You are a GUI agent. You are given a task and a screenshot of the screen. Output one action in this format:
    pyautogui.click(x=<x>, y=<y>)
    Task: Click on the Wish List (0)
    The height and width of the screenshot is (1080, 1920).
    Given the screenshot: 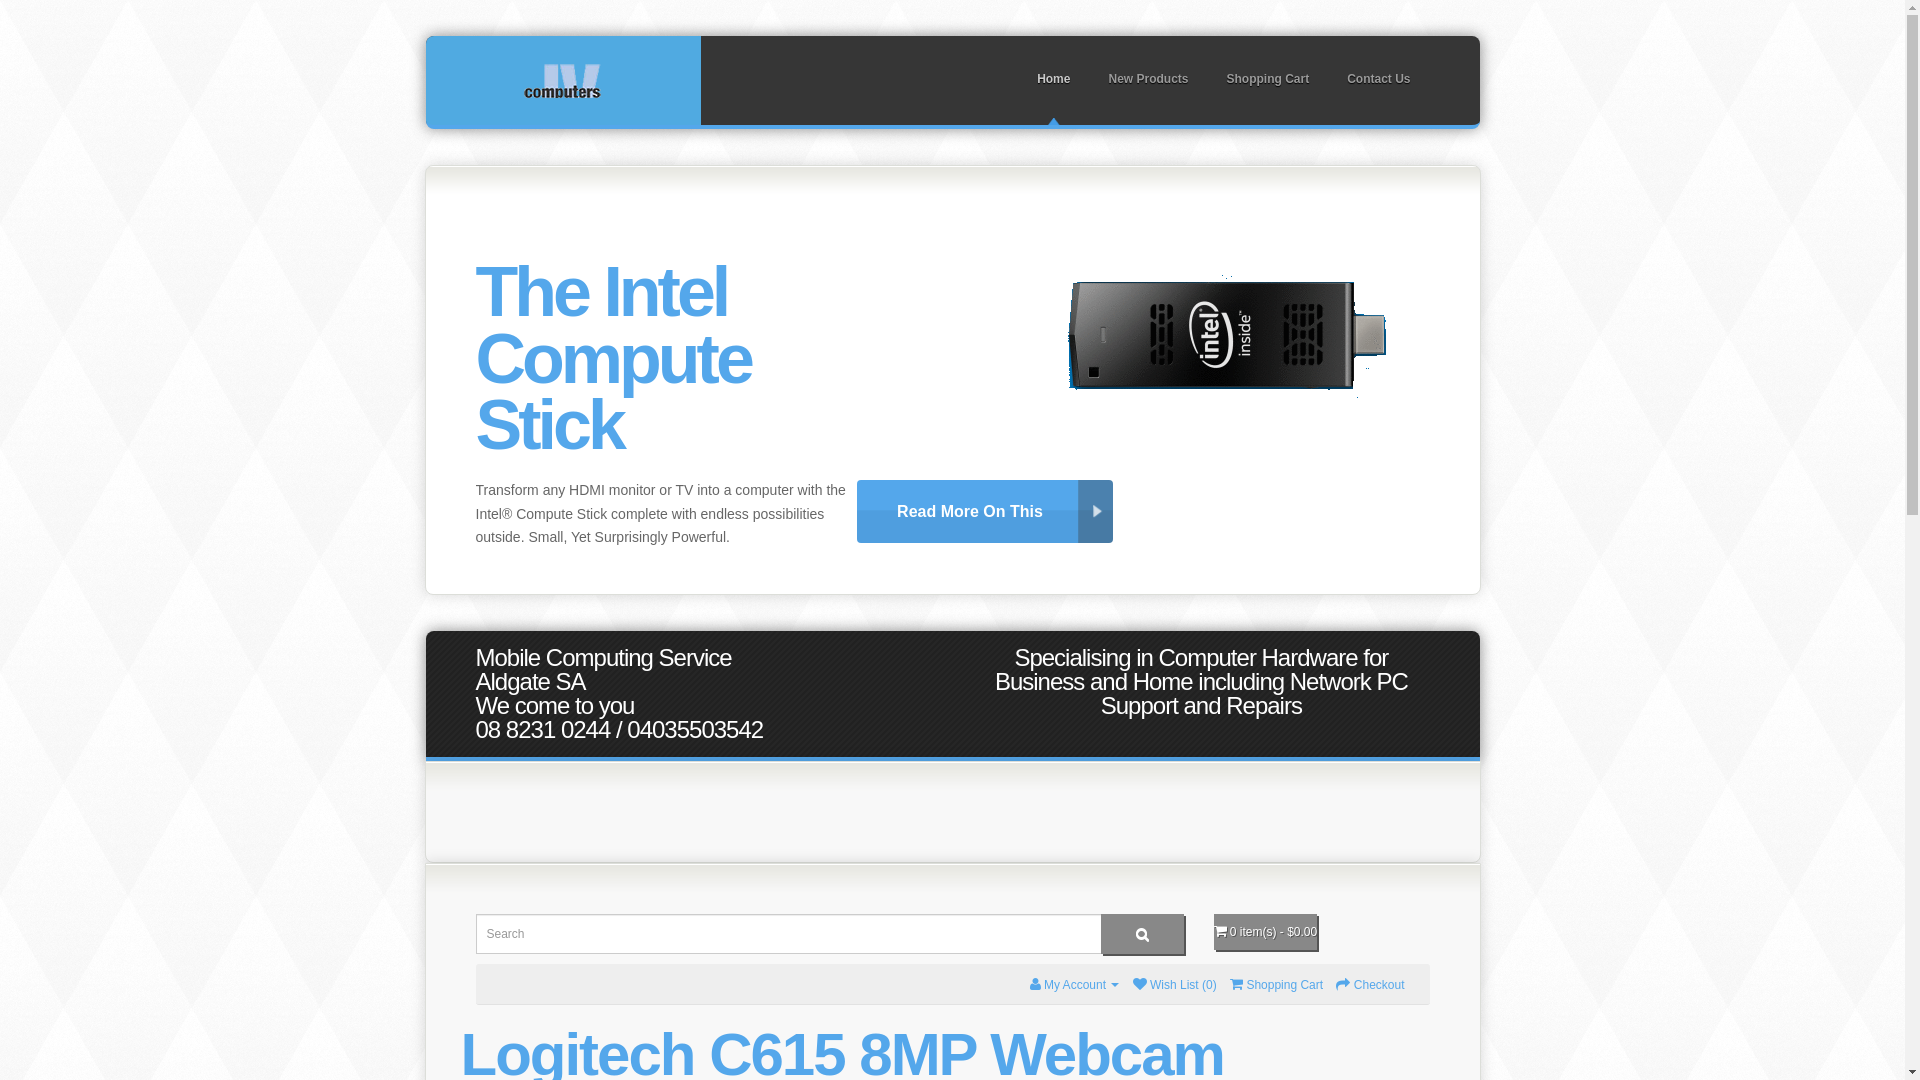 What is the action you would take?
    pyautogui.click(x=1175, y=985)
    